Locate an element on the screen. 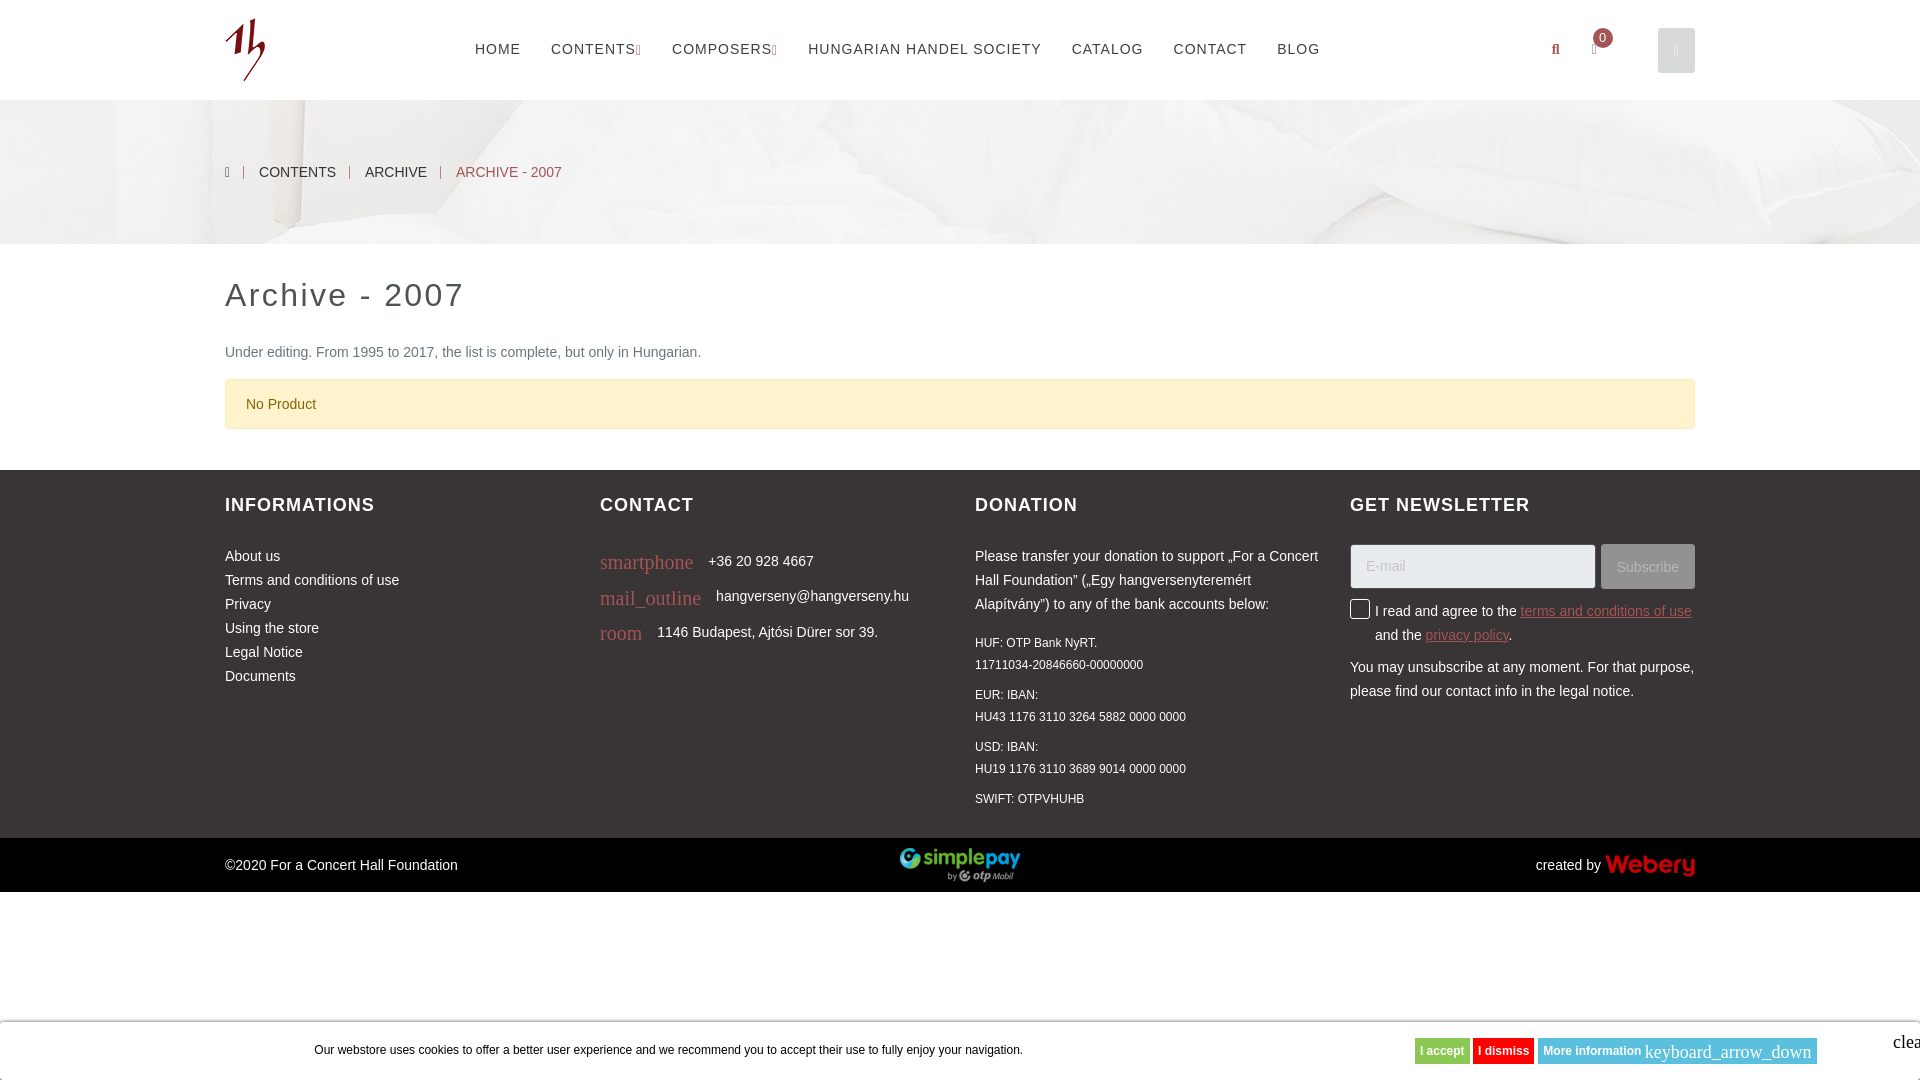 This screenshot has height=1080, width=1920. HOME is located at coordinates (497, 48).